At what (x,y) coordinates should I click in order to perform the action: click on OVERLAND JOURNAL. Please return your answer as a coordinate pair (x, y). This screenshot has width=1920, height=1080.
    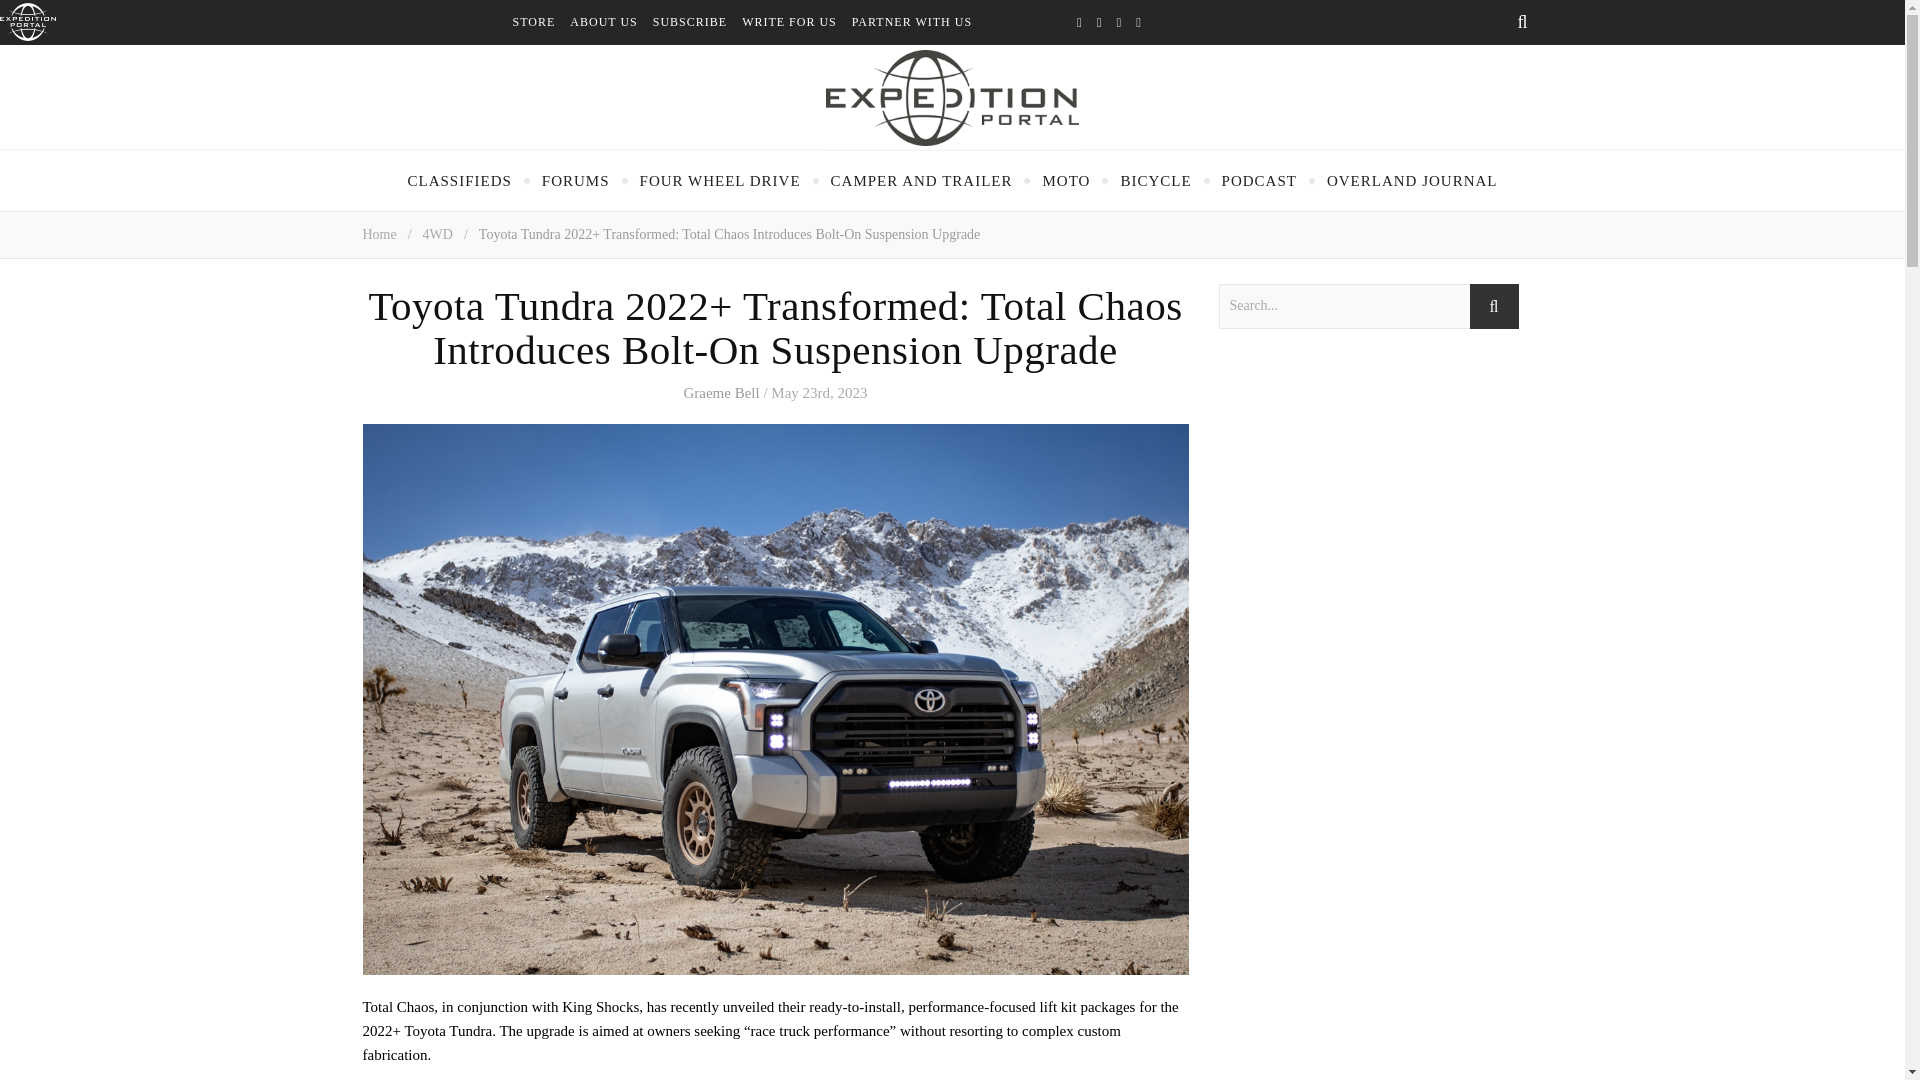
    Looking at the image, I should click on (1412, 180).